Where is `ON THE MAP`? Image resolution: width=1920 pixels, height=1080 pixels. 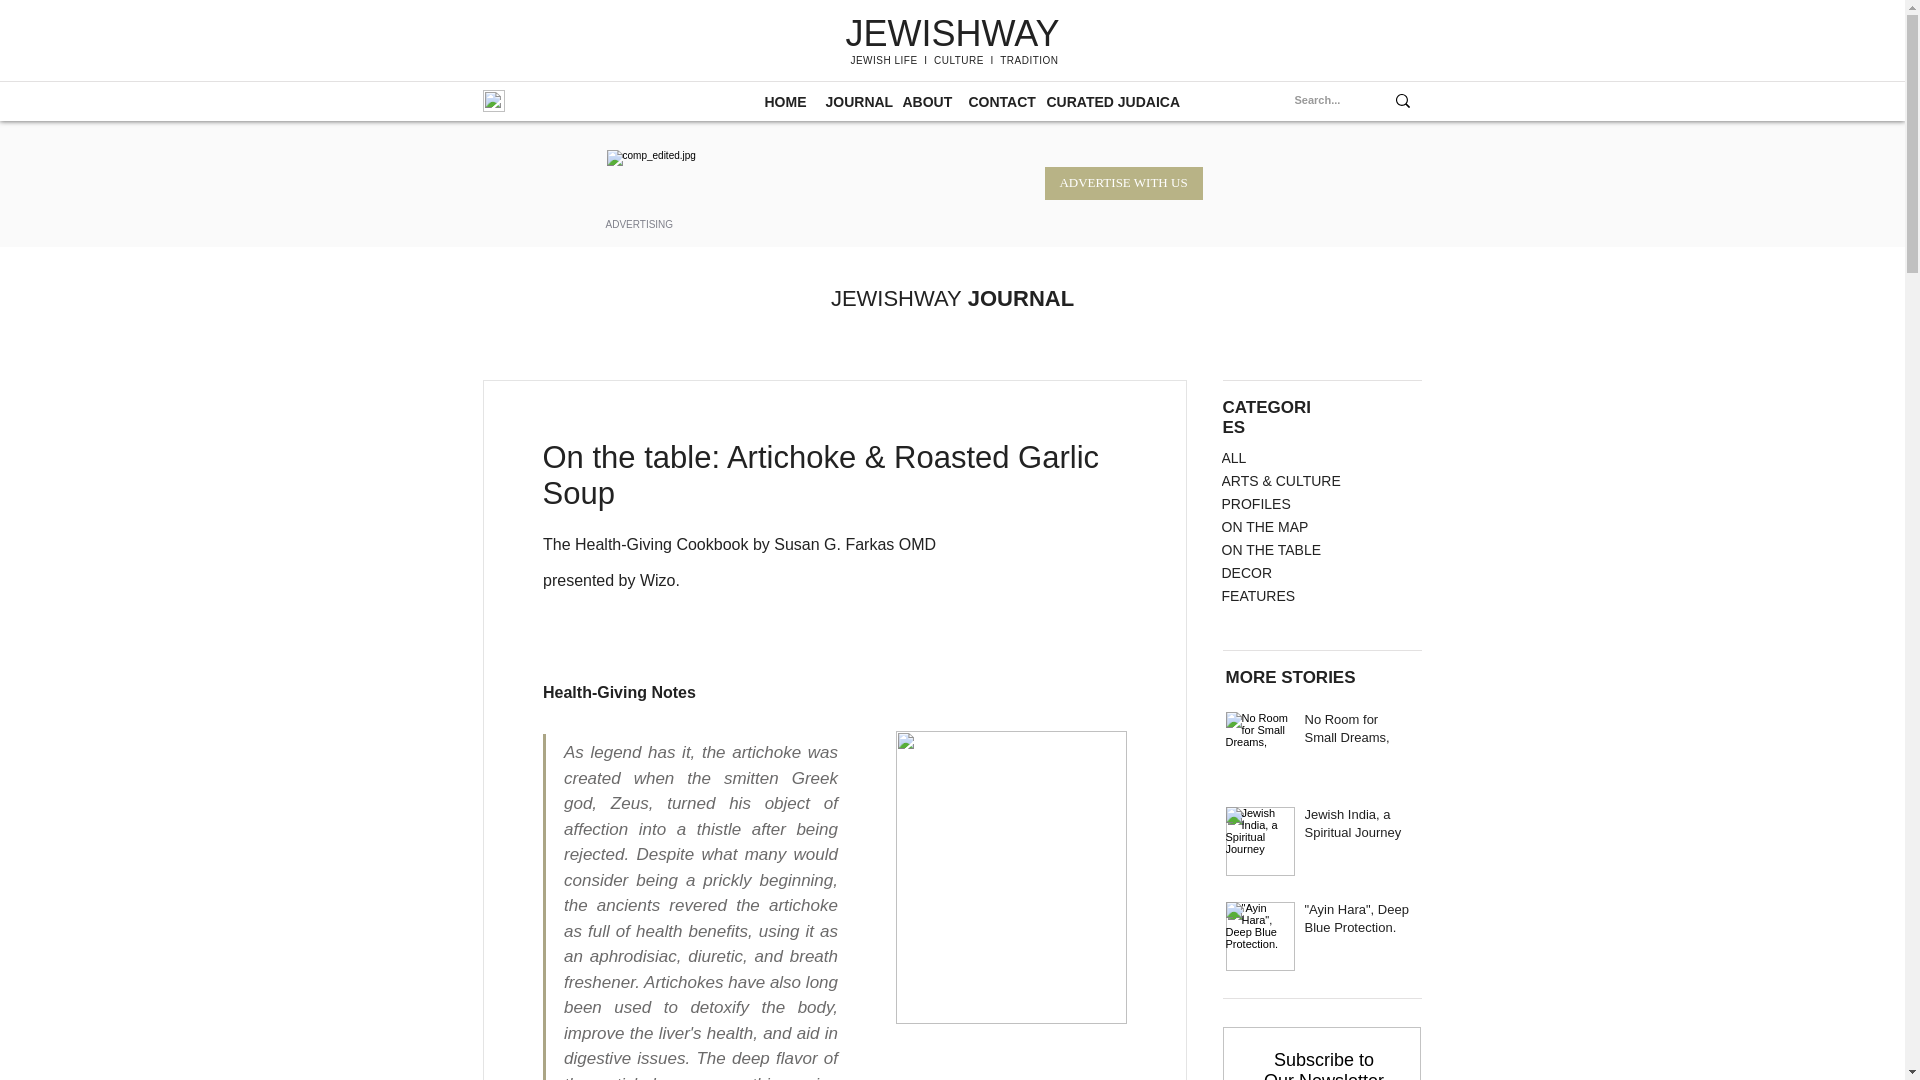
ON THE MAP is located at coordinates (1300, 527).